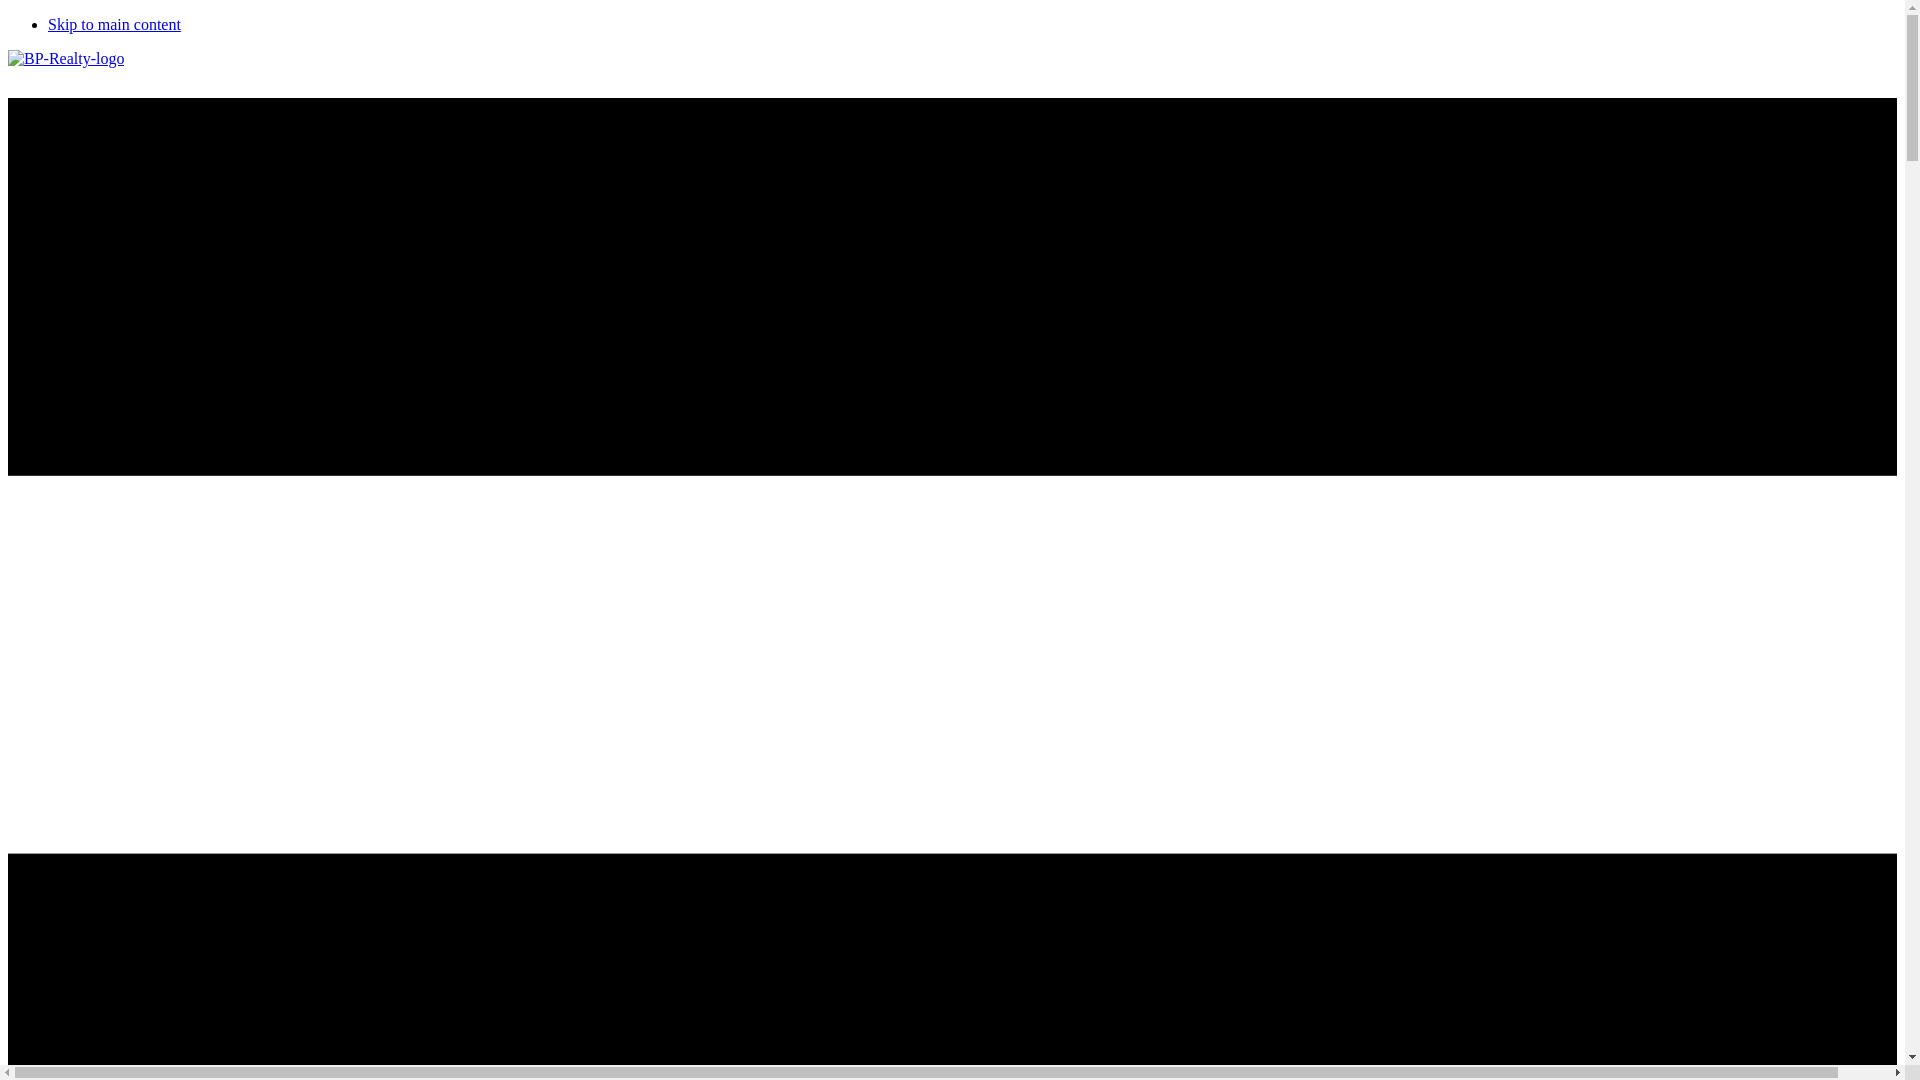 Image resolution: width=1920 pixels, height=1080 pixels. What do you see at coordinates (66, 58) in the screenshot?
I see `BP-Realty-logo` at bounding box center [66, 58].